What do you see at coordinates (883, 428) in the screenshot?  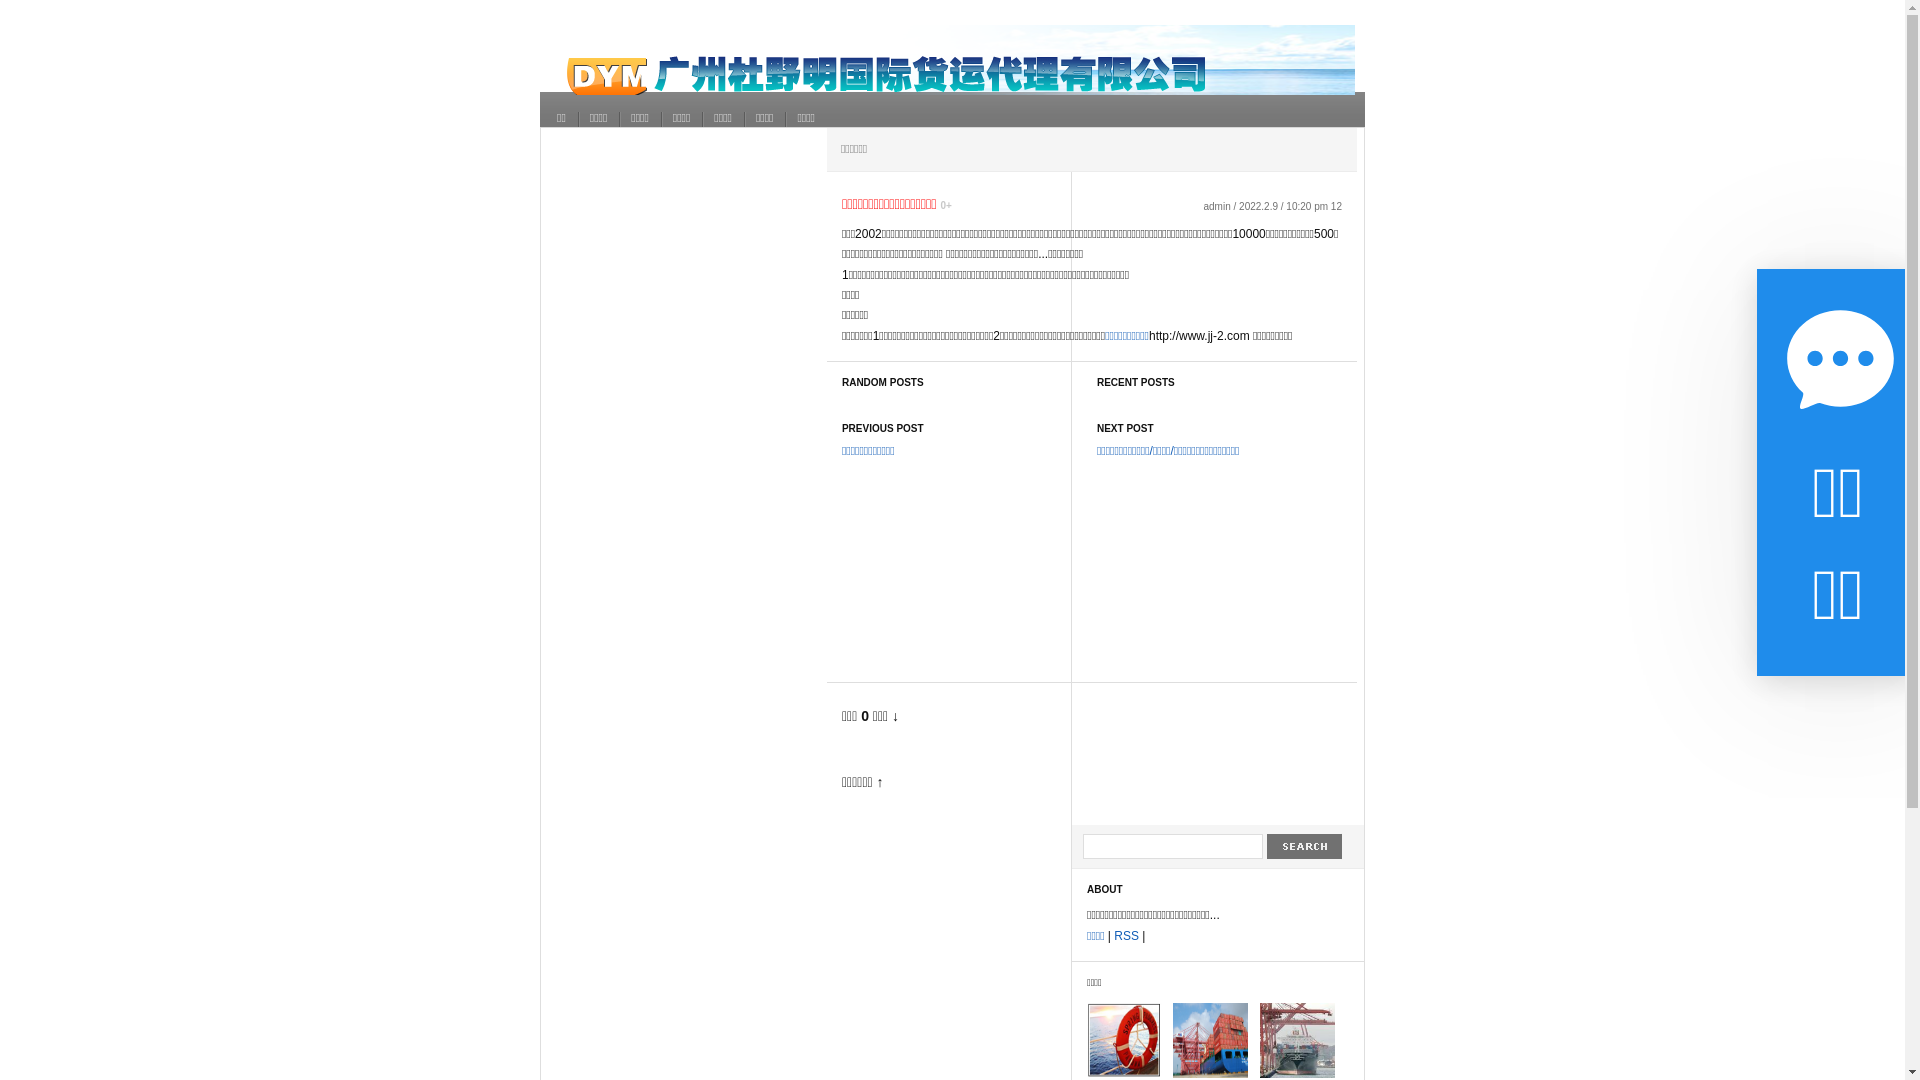 I see `PREVIOUS POST` at bounding box center [883, 428].